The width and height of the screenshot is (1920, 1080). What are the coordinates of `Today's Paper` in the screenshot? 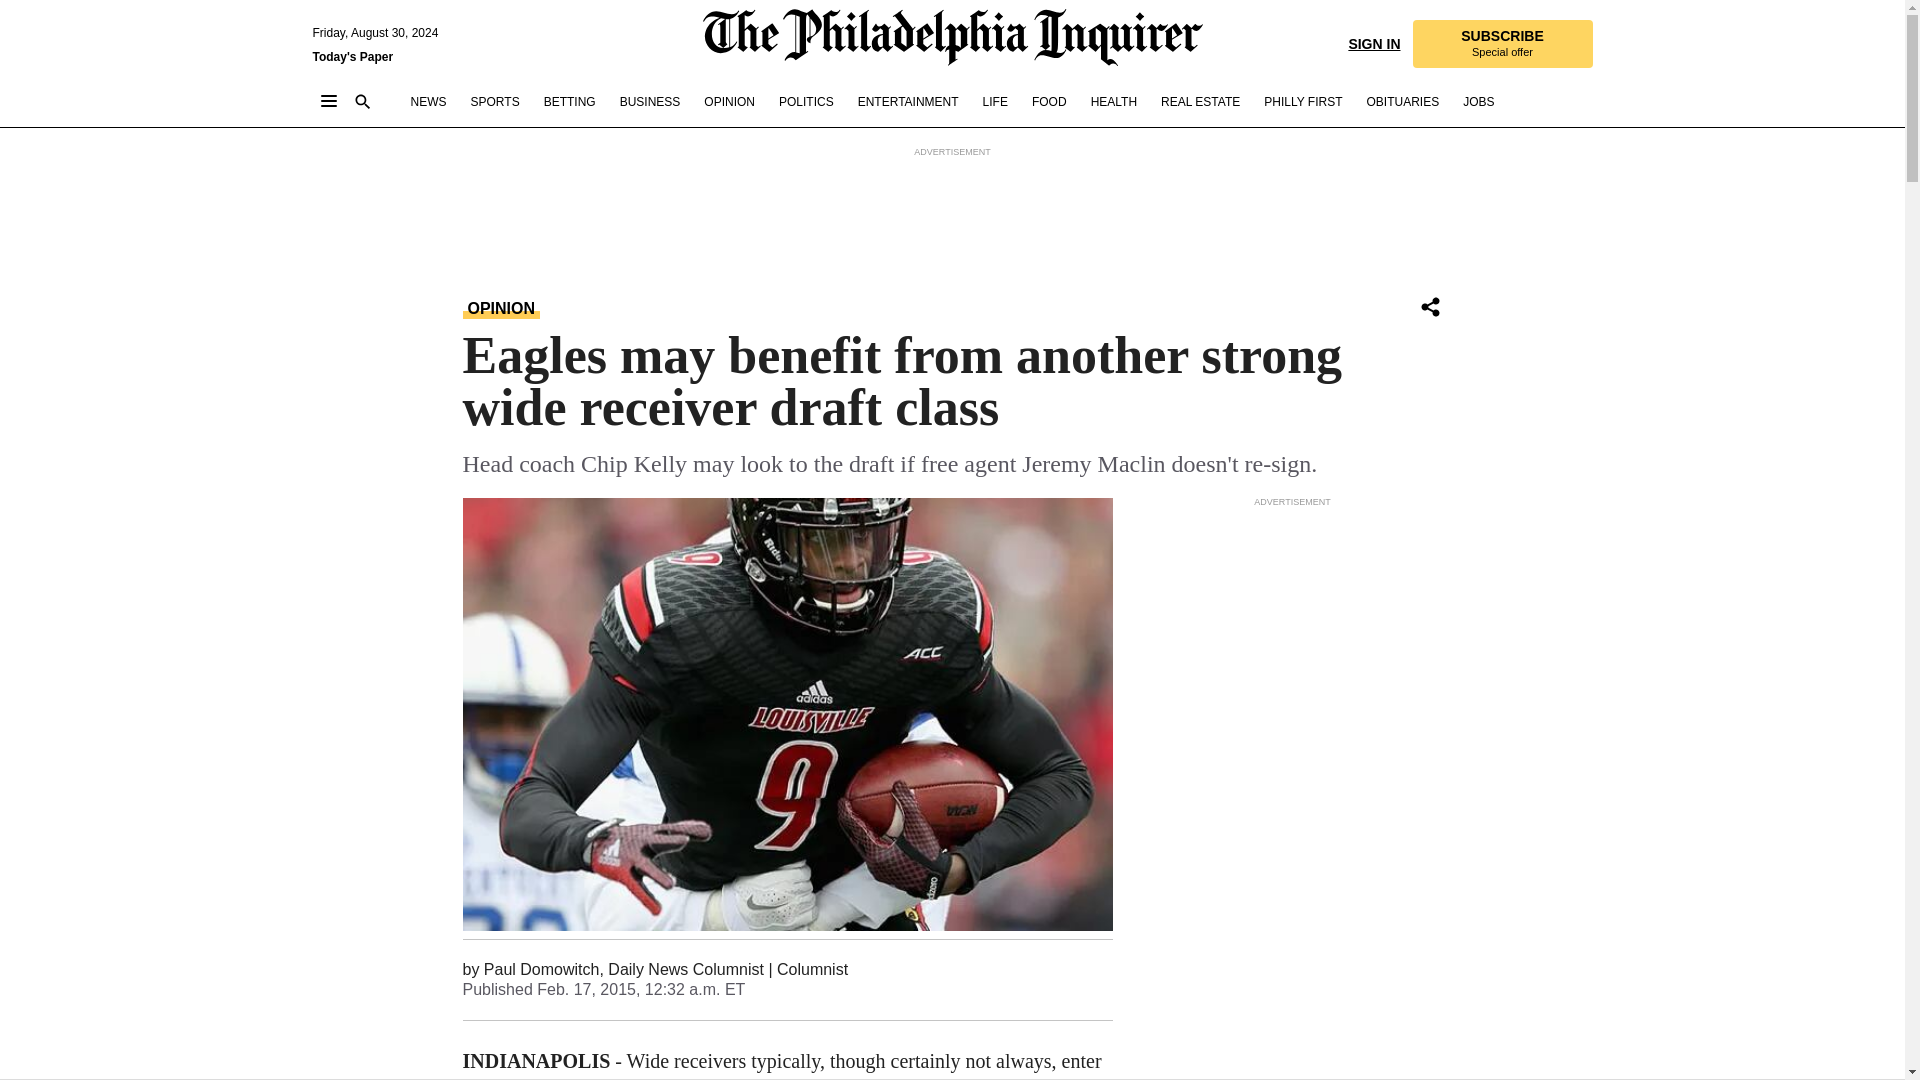 It's located at (352, 56).